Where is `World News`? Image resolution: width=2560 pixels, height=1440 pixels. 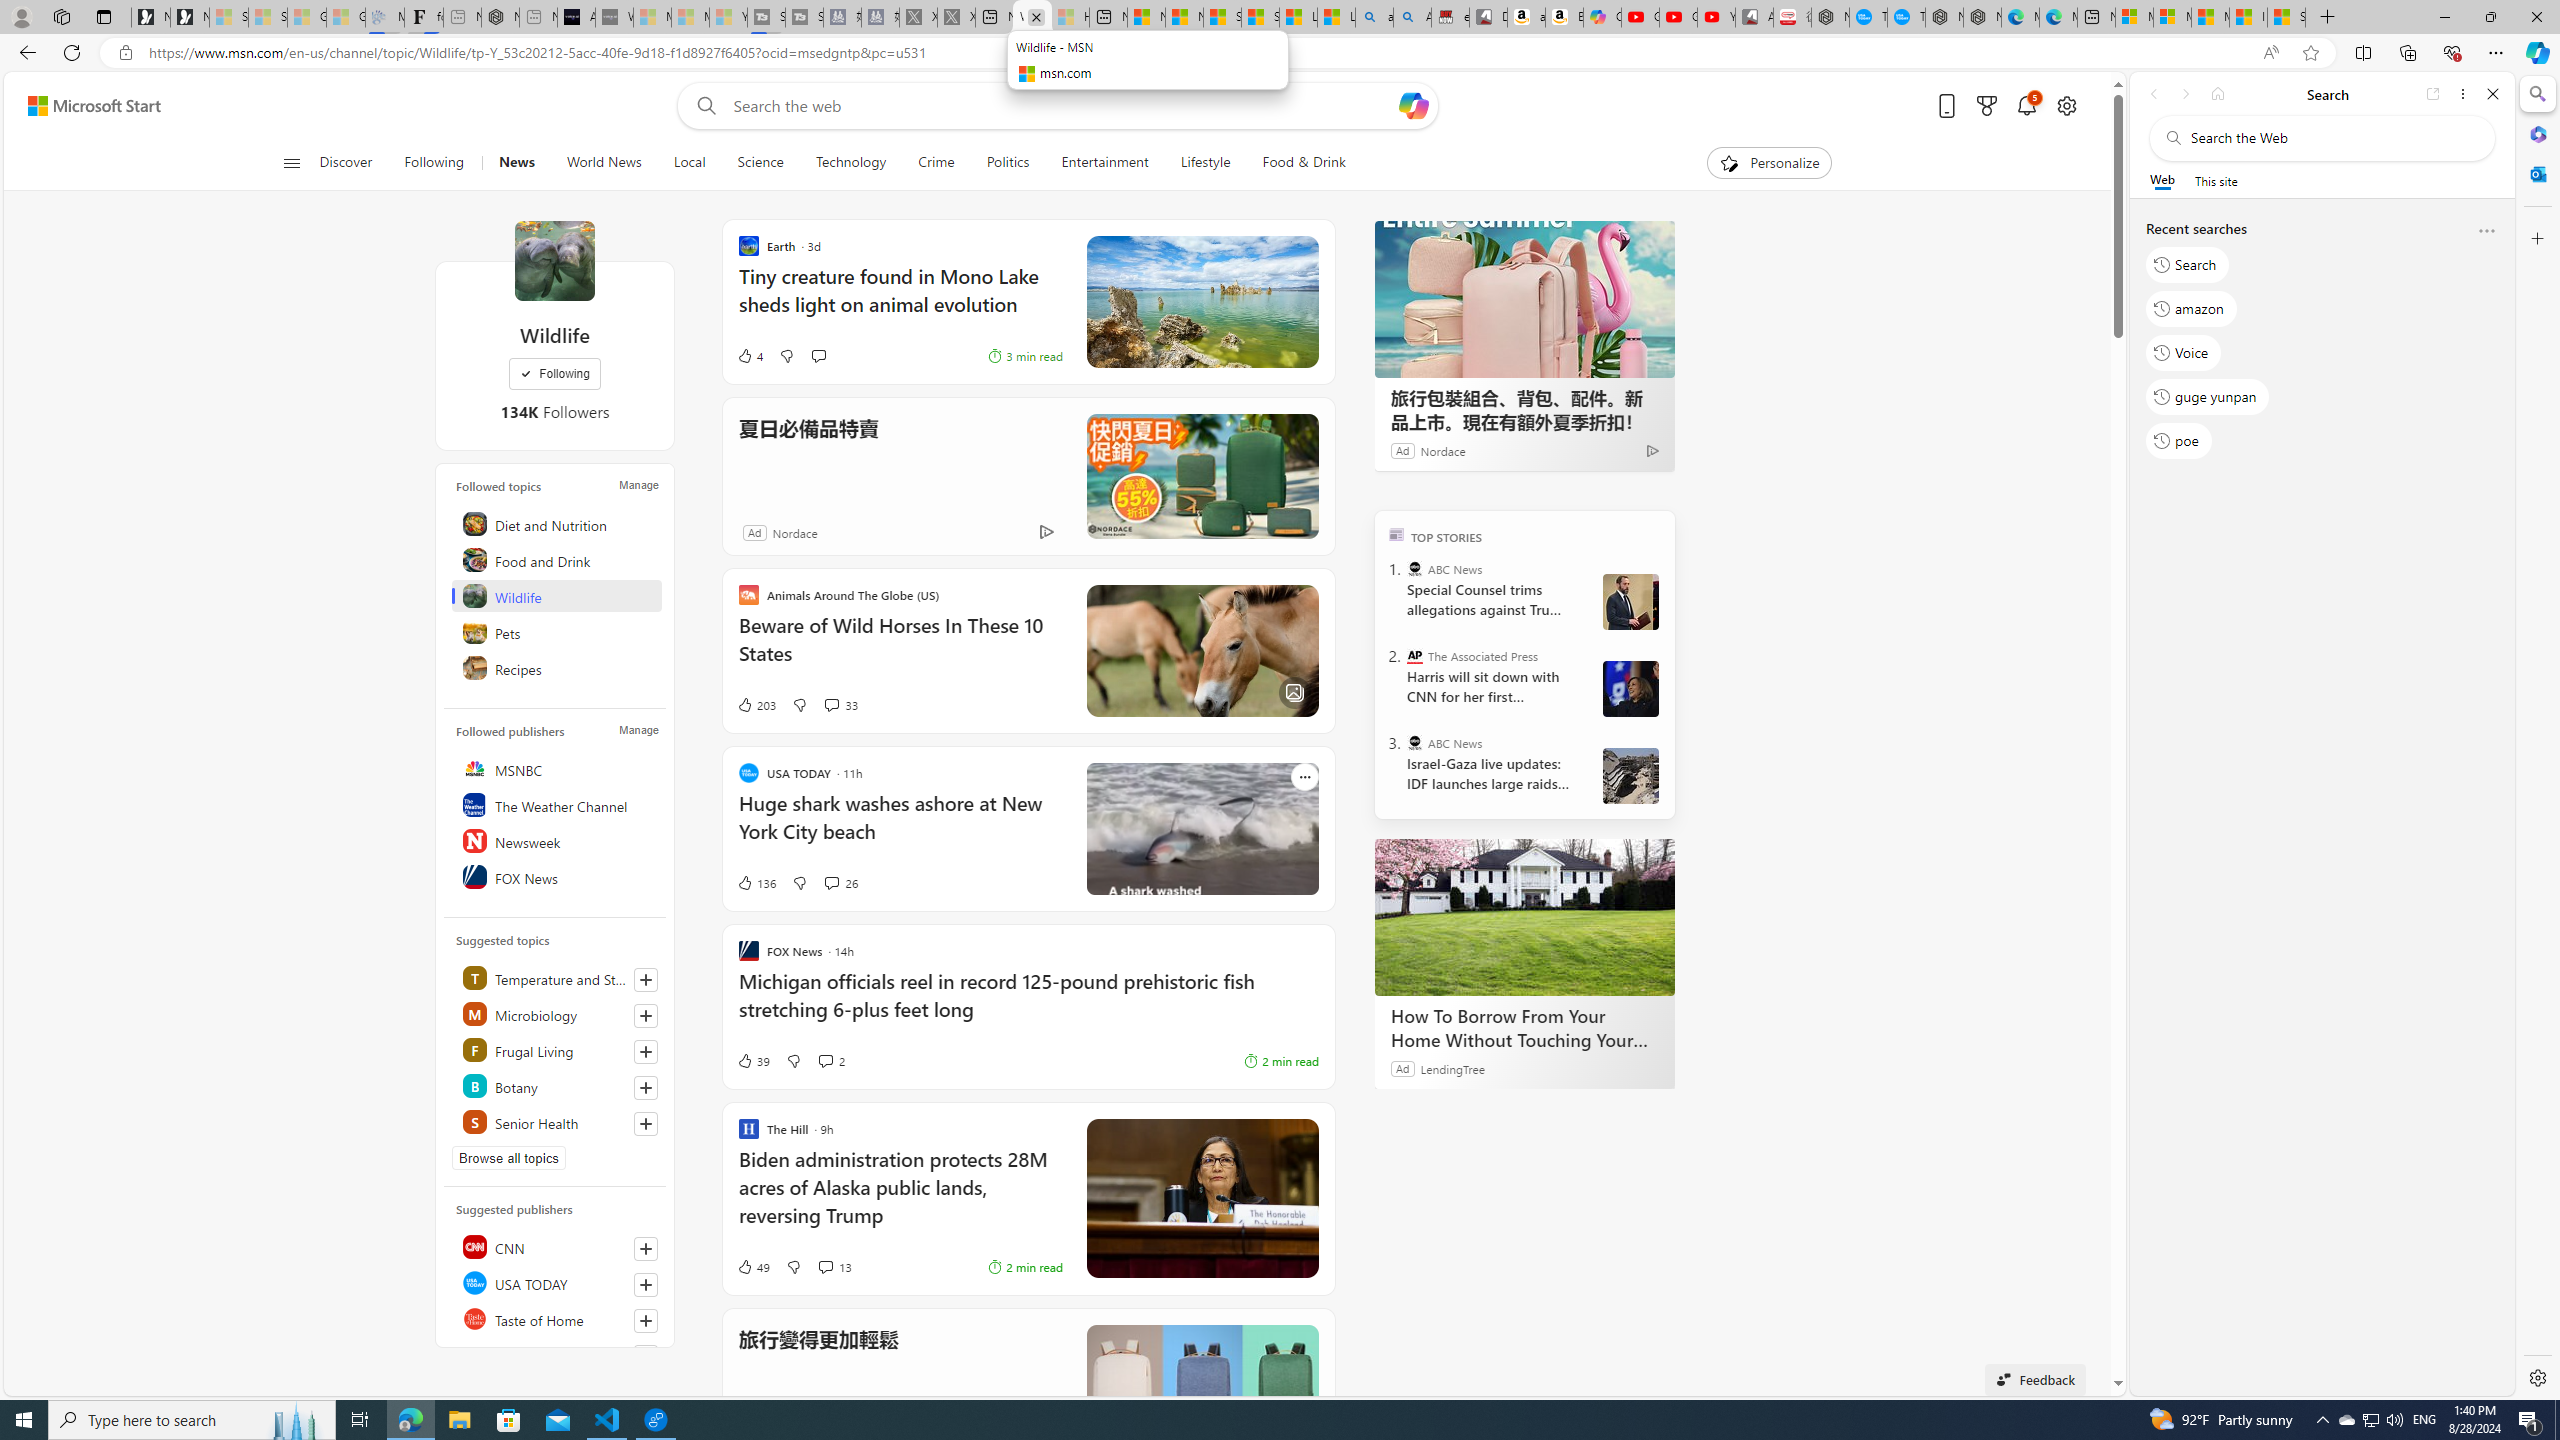 World News is located at coordinates (604, 163).